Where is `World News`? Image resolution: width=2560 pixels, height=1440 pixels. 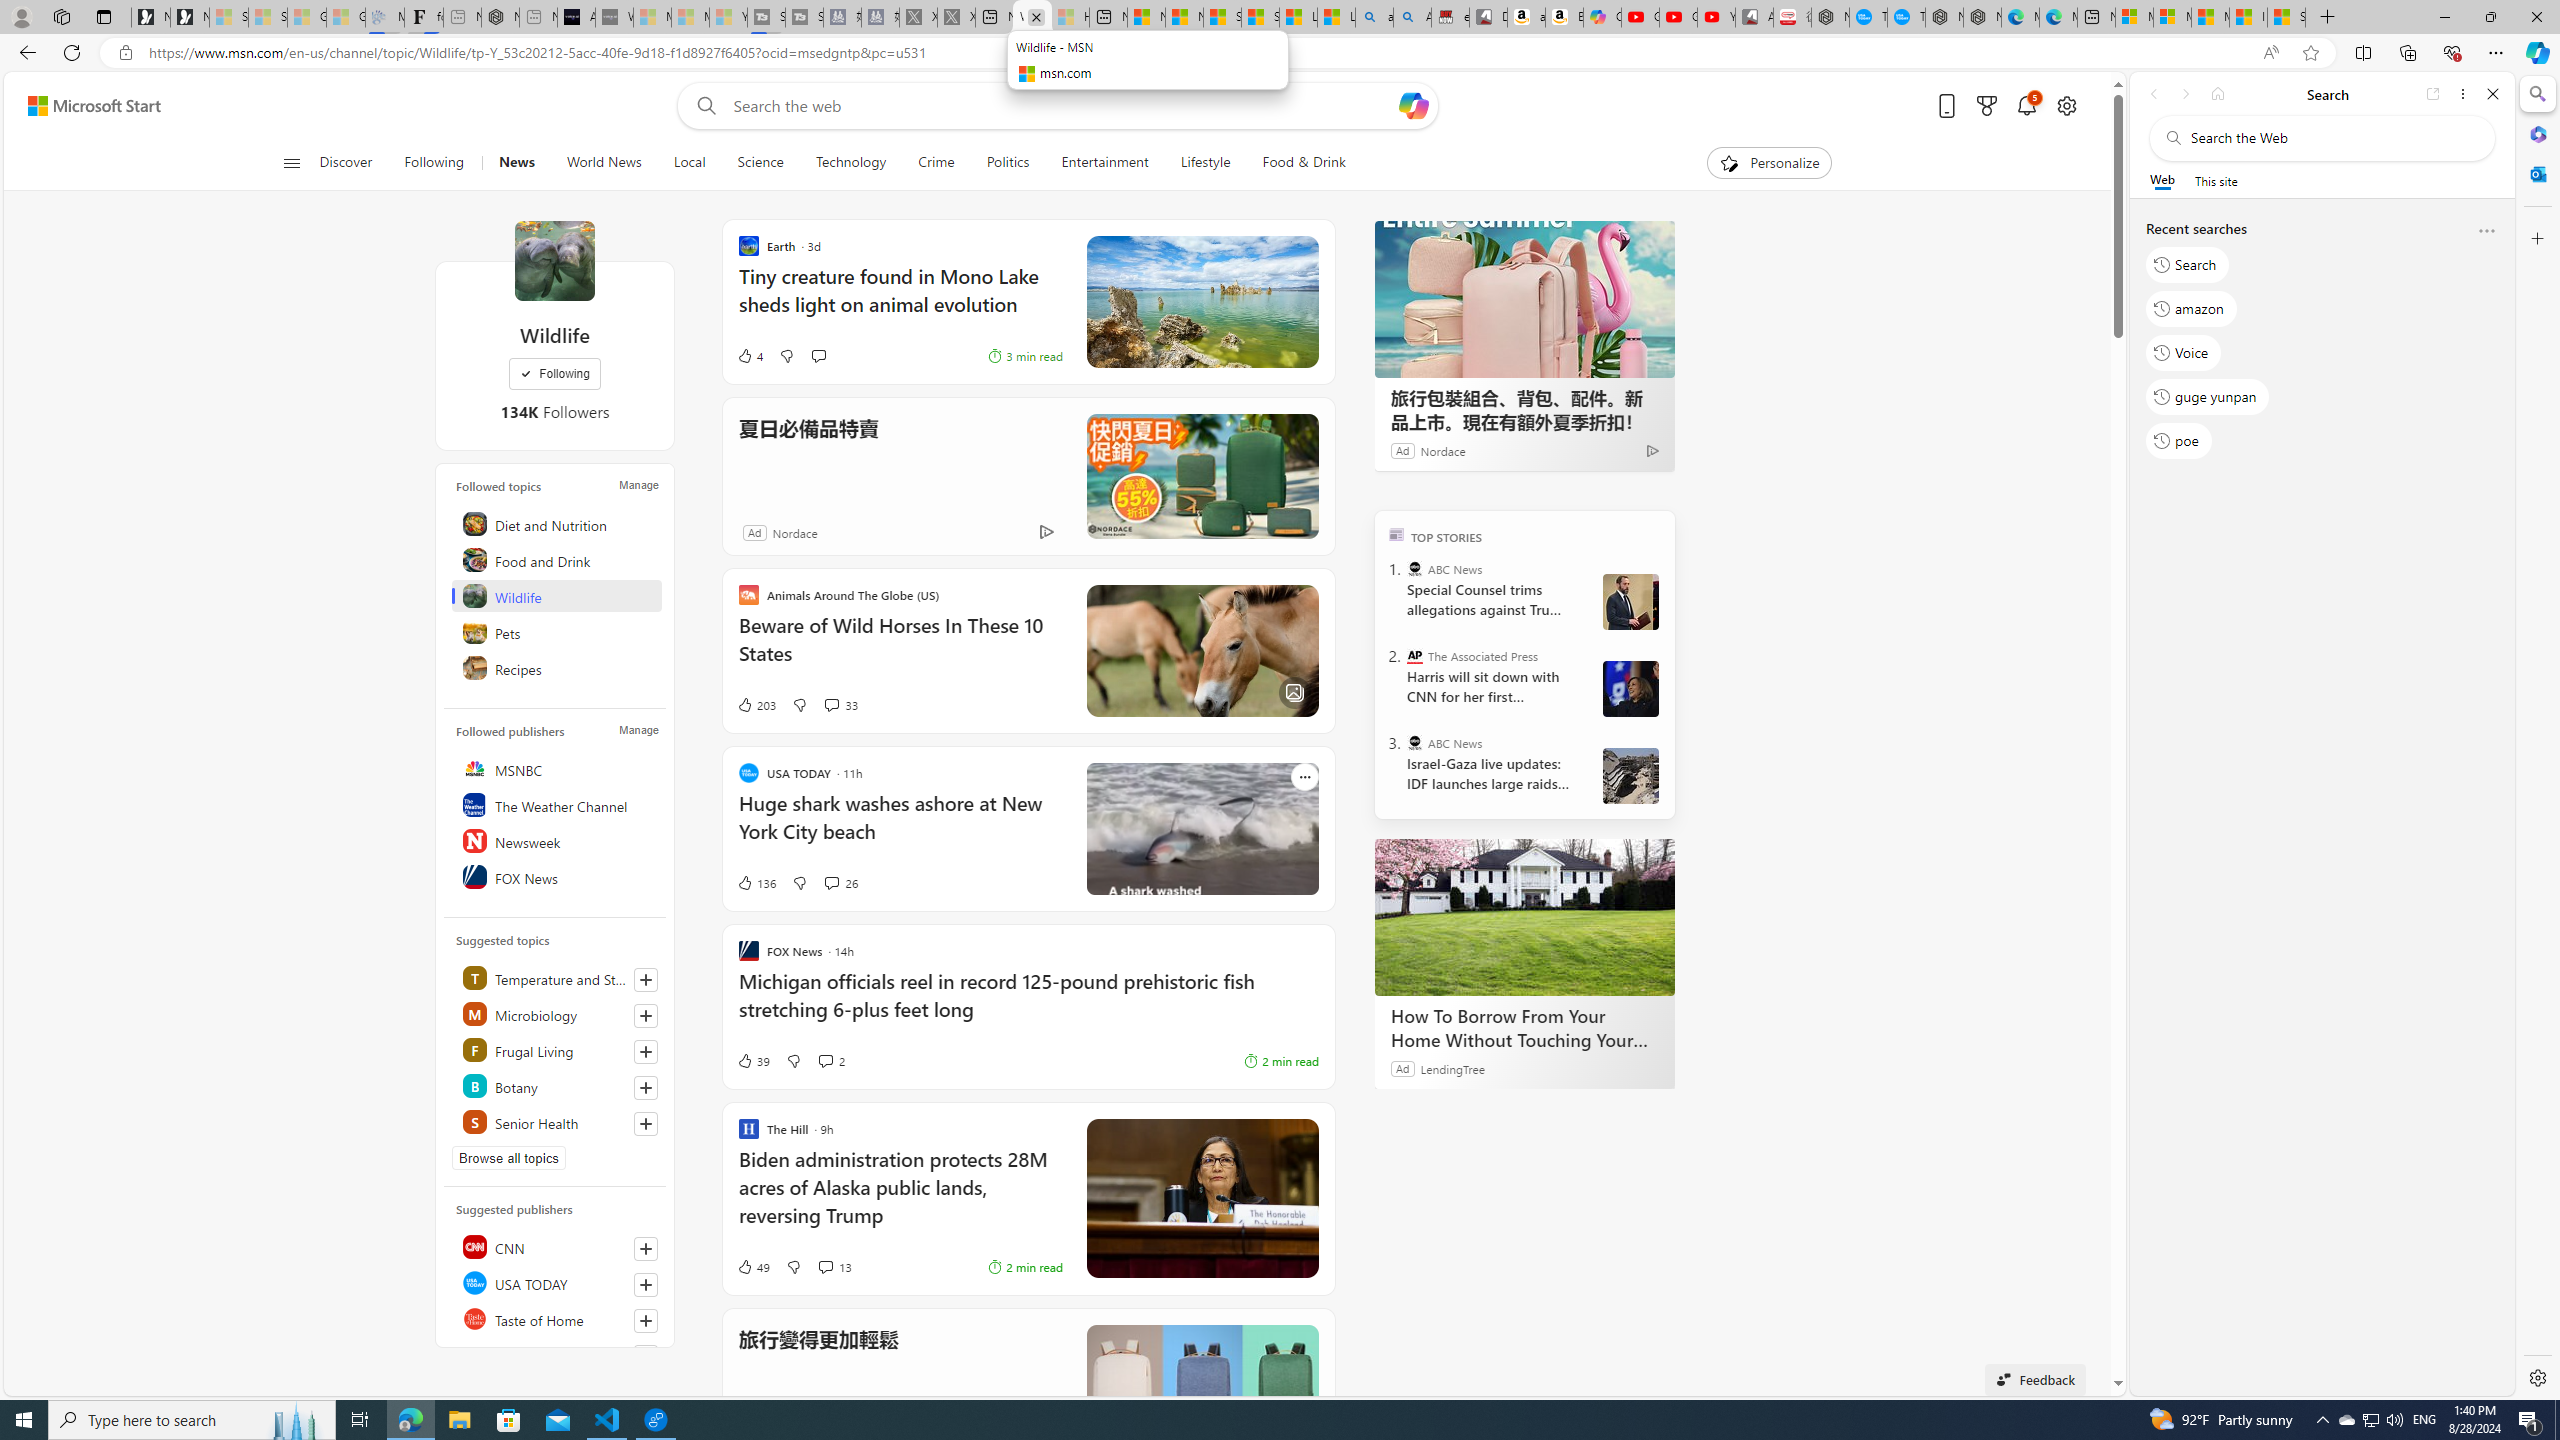 World News is located at coordinates (604, 163).